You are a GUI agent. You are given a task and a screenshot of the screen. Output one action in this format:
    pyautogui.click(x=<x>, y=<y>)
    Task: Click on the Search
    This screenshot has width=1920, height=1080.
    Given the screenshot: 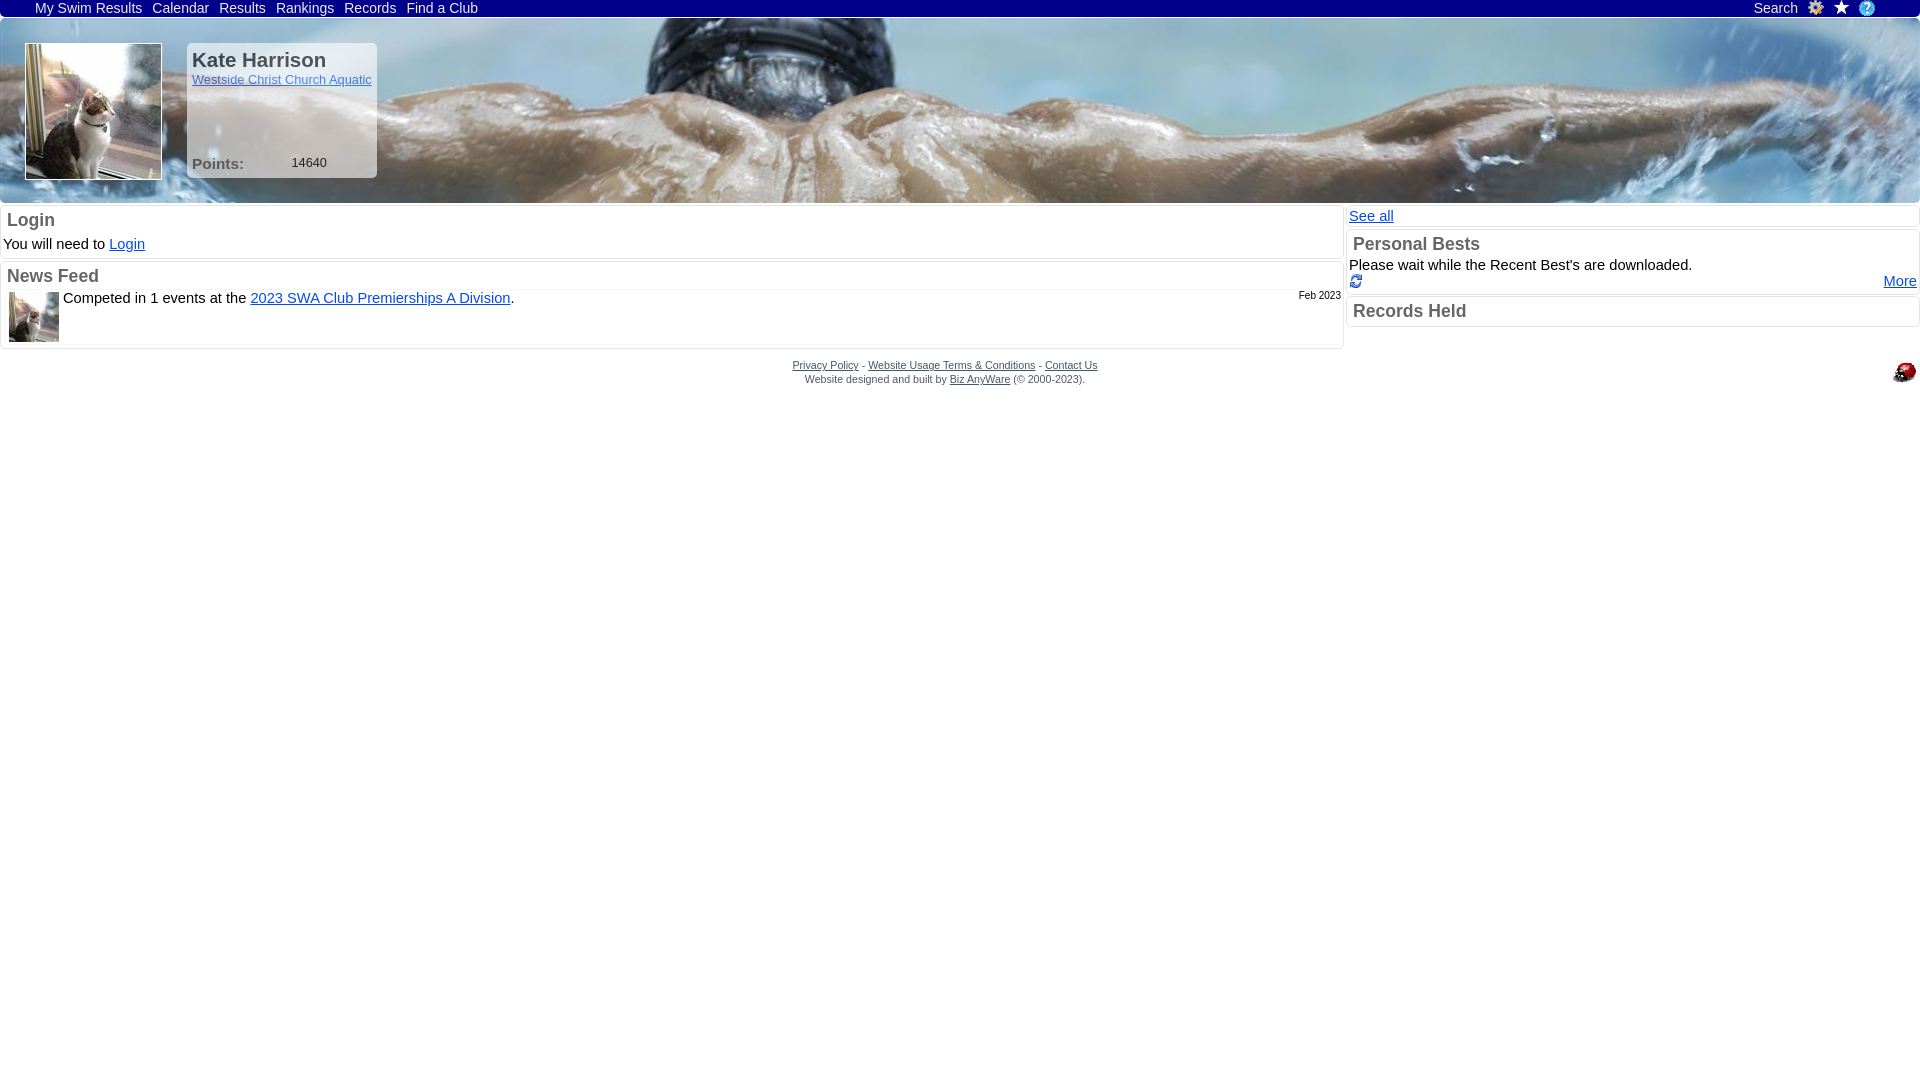 What is the action you would take?
    pyautogui.click(x=1776, y=8)
    